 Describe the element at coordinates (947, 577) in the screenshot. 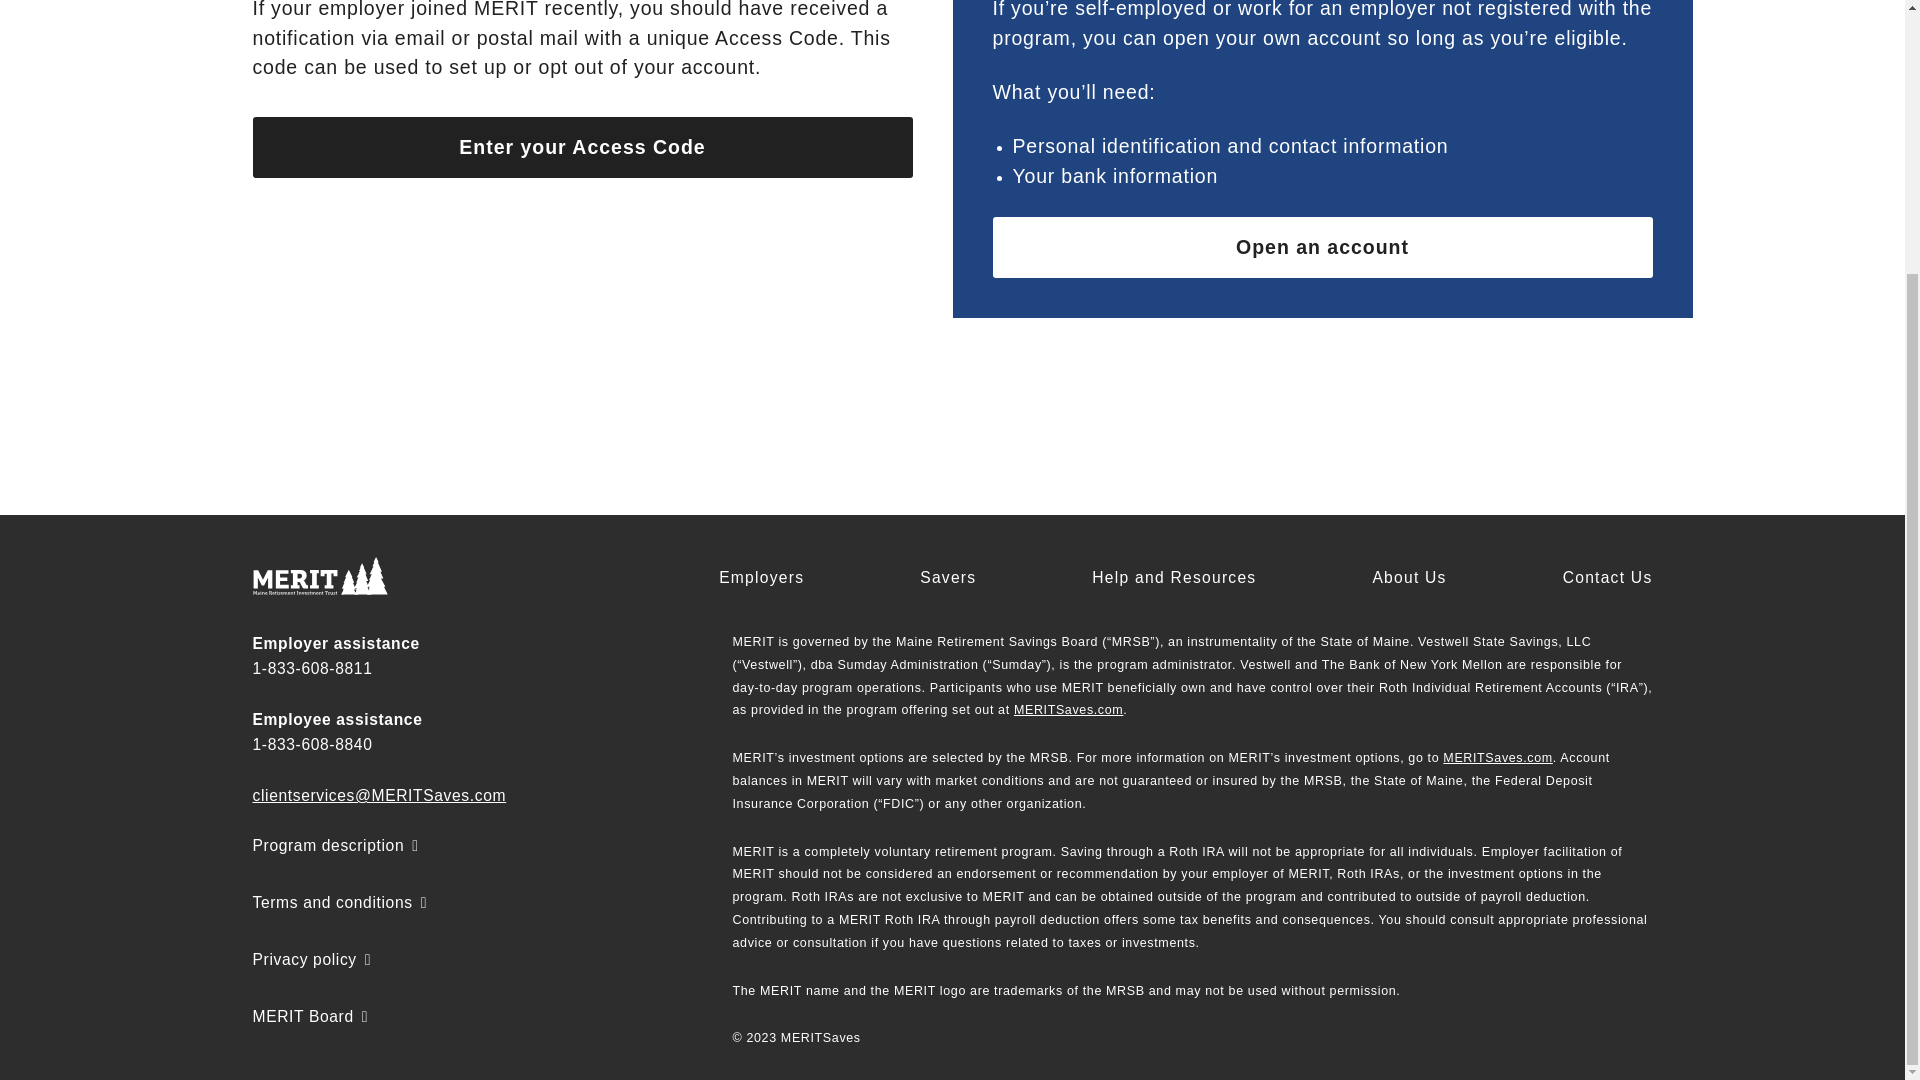

I see `Savers` at that location.